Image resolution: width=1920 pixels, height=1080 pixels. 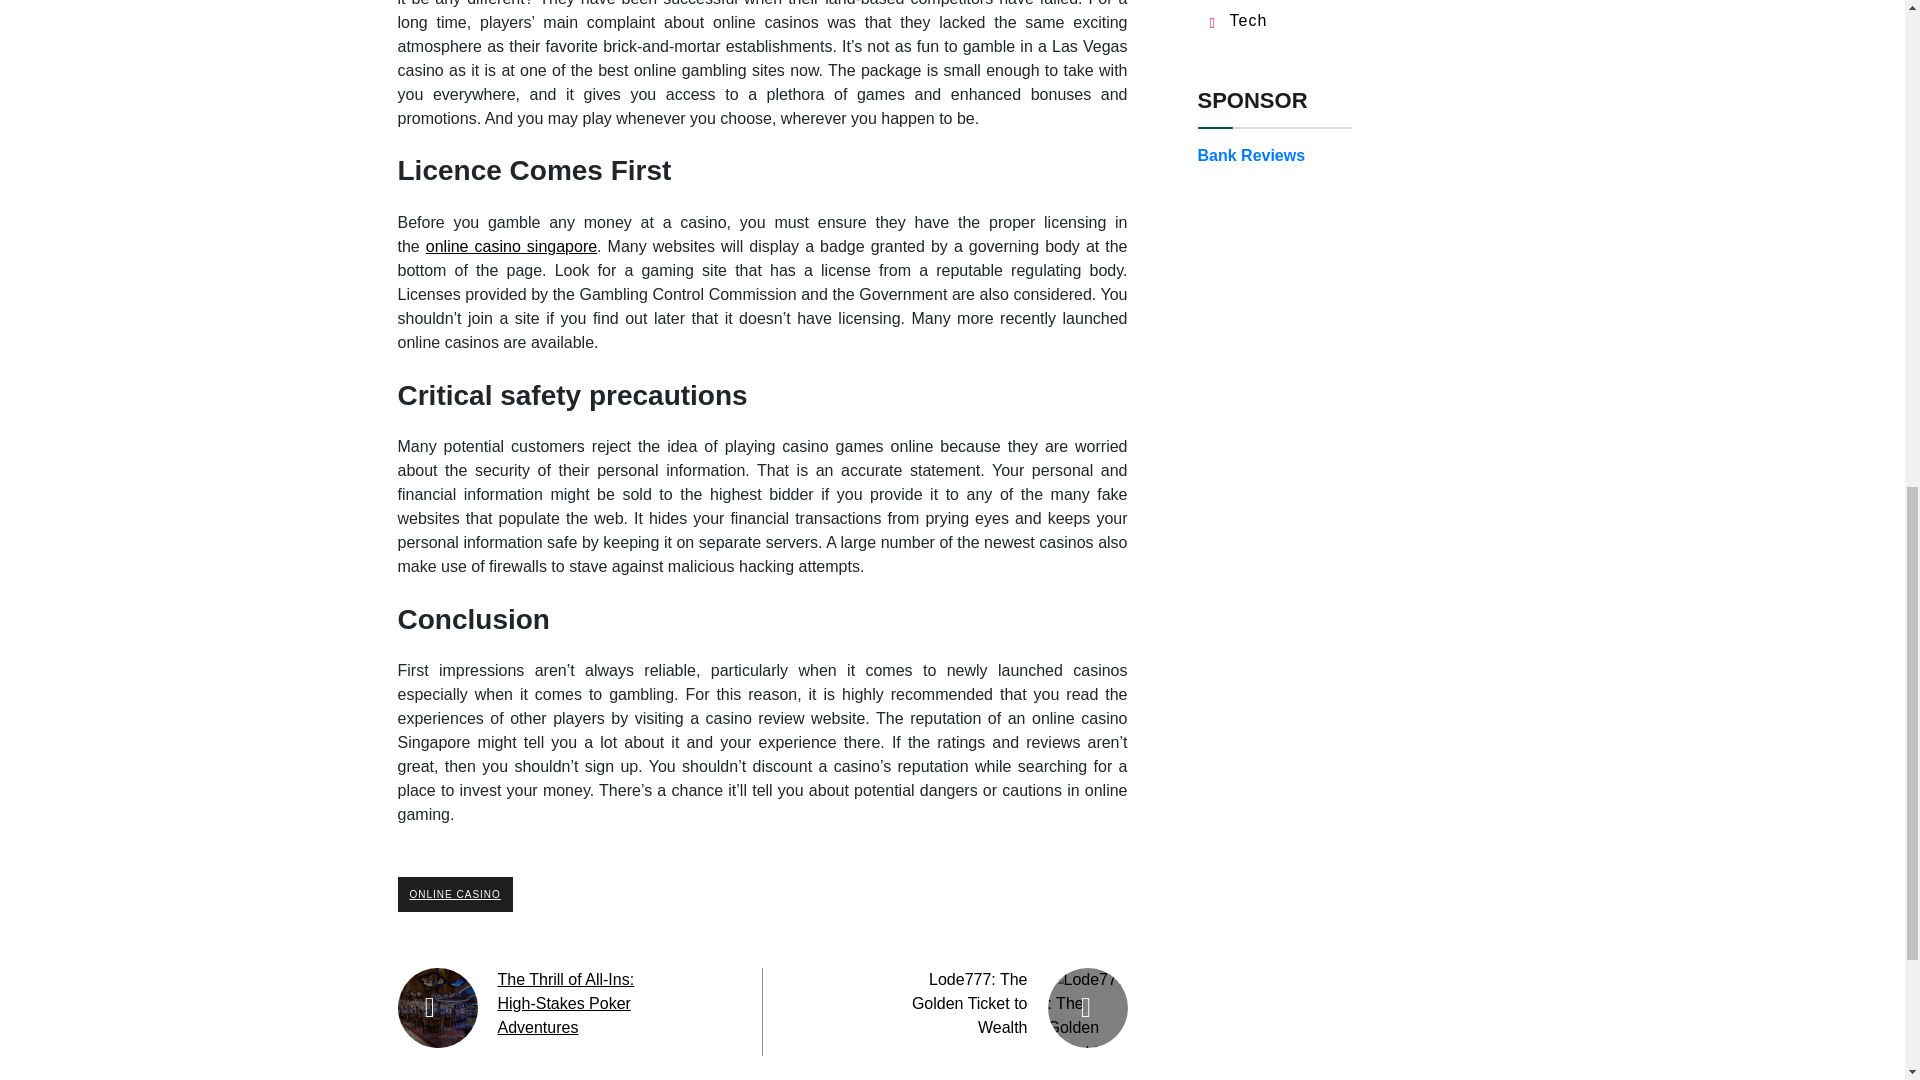 What do you see at coordinates (454, 894) in the screenshot?
I see `ONLINE CASINO` at bounding box center [454, 894].